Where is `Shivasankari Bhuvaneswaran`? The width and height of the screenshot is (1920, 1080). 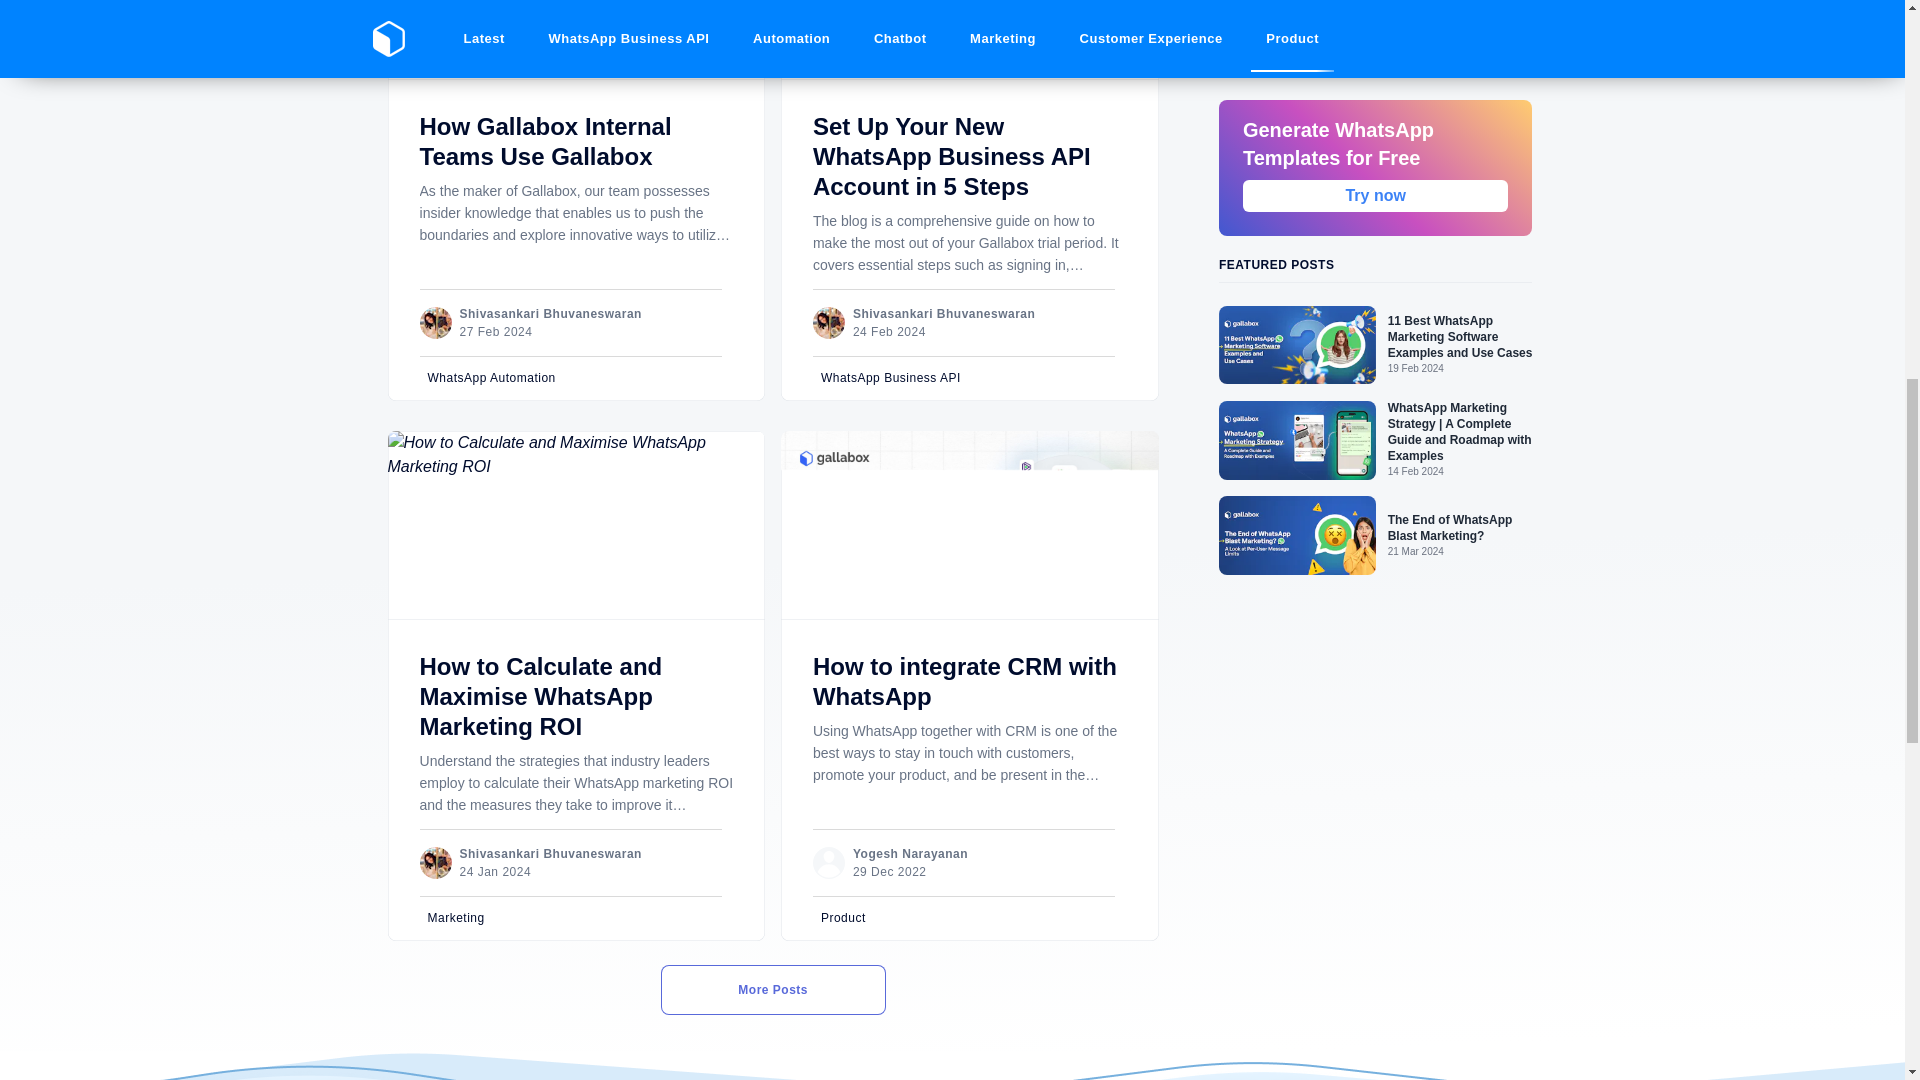 Shivasankari Bhuvaneswaran is located at coordinates (550, 853).